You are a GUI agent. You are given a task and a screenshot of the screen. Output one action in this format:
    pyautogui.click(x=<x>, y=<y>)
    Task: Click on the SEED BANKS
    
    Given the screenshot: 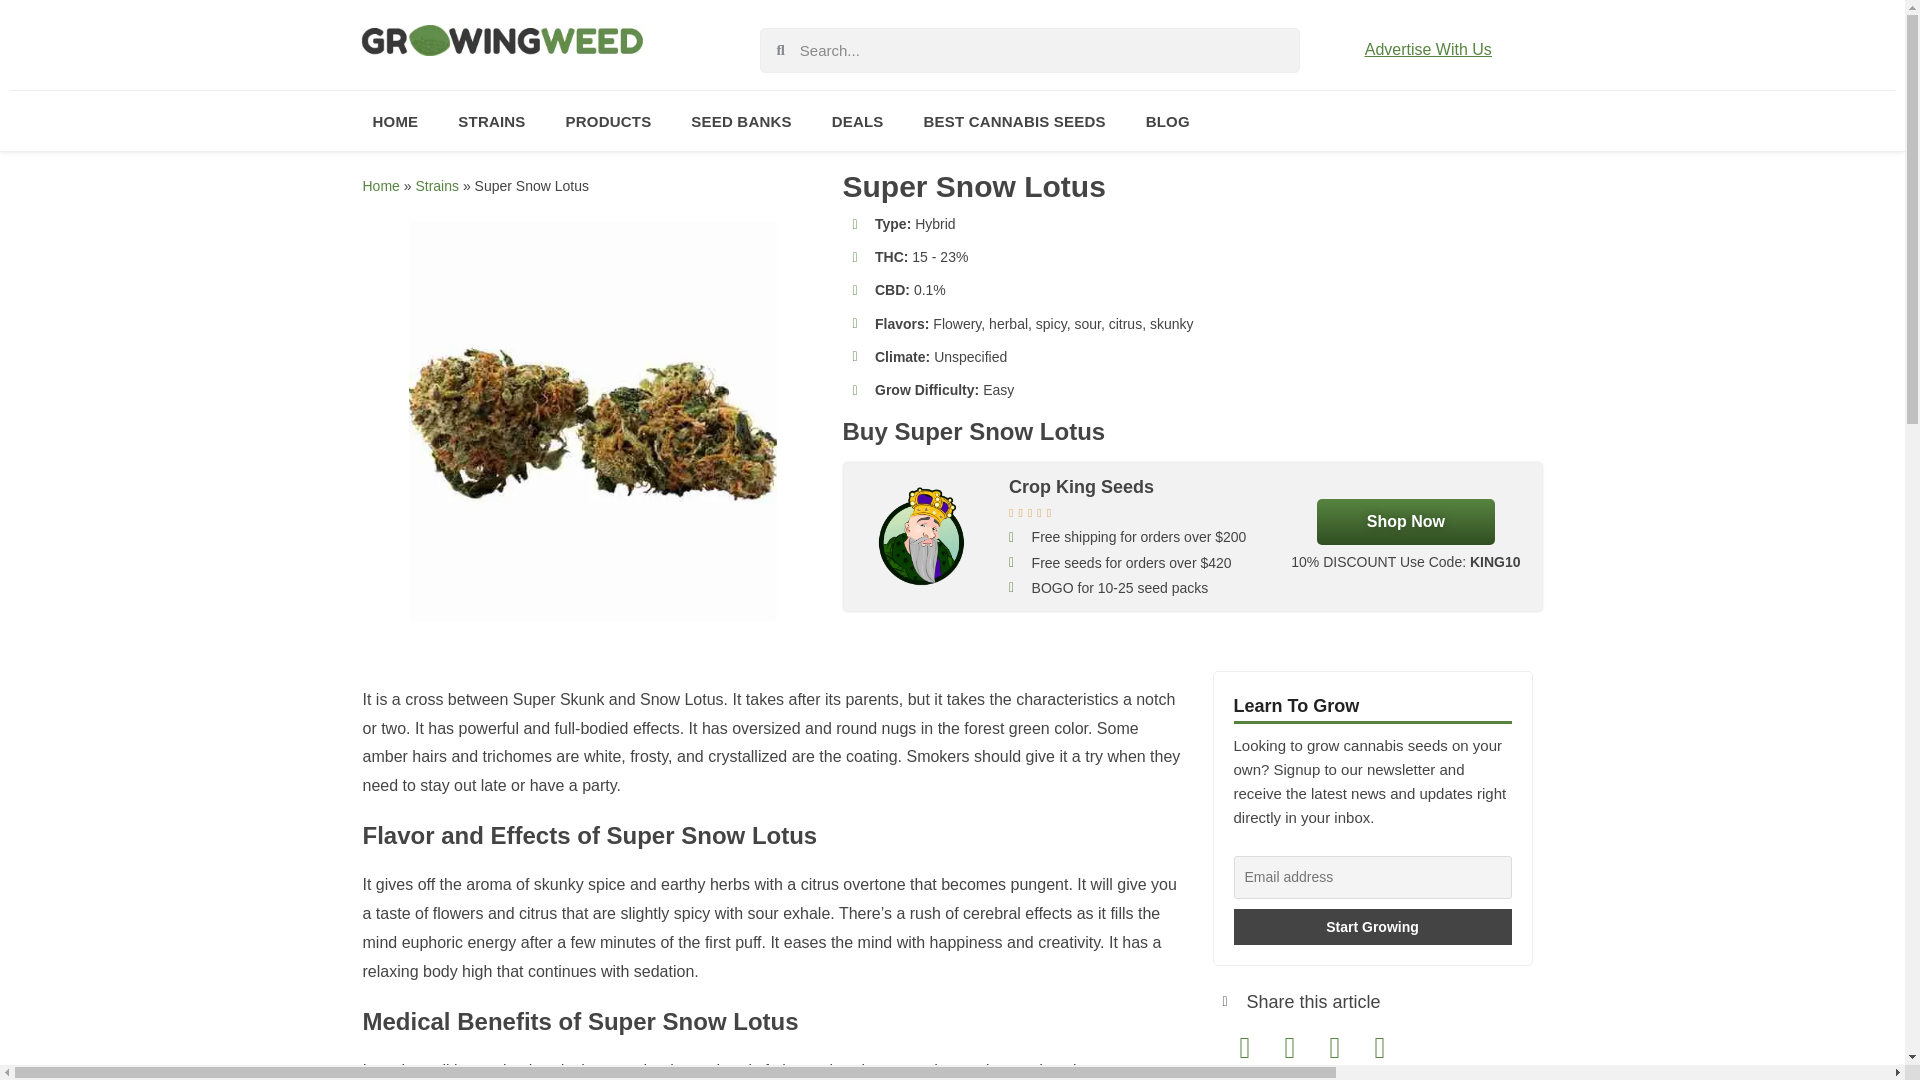 What is the action you would take?
    pyautogui.click(x=740, y=120)
    